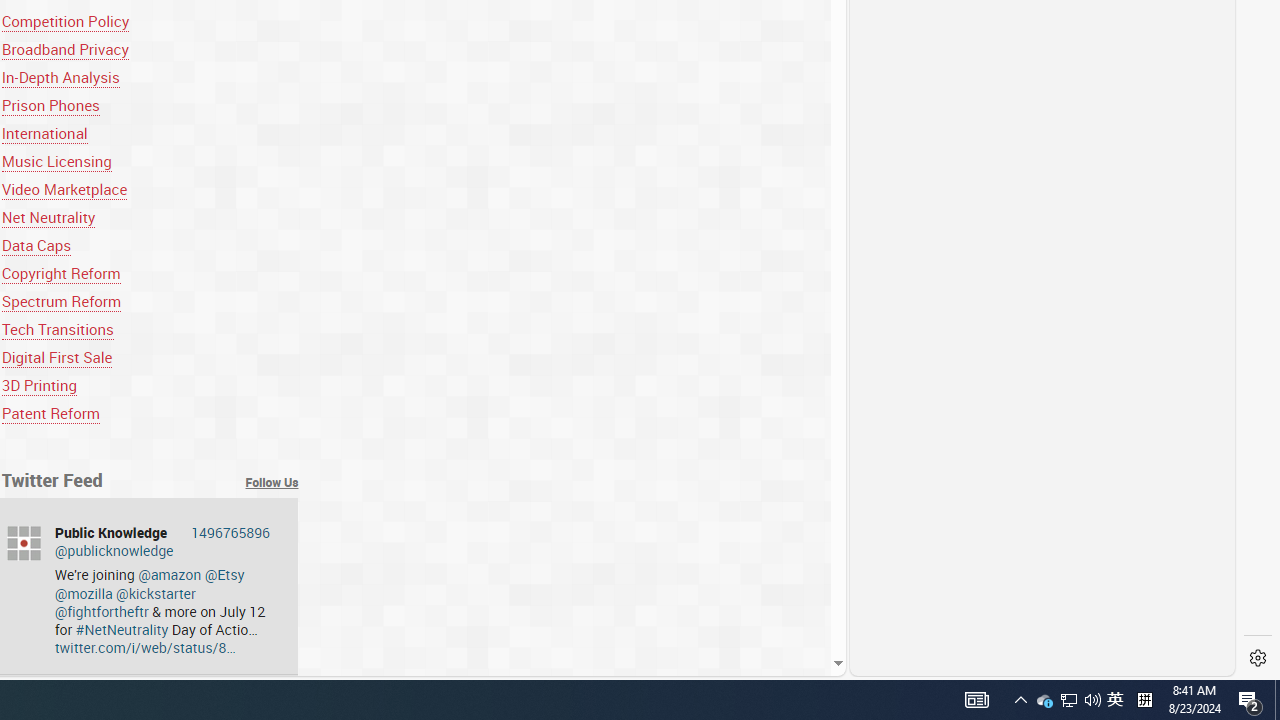 This screenshot has height=720, width=1280. Describe the element at coordinates (150, 134) in the screenshot. I see `International` at that location.